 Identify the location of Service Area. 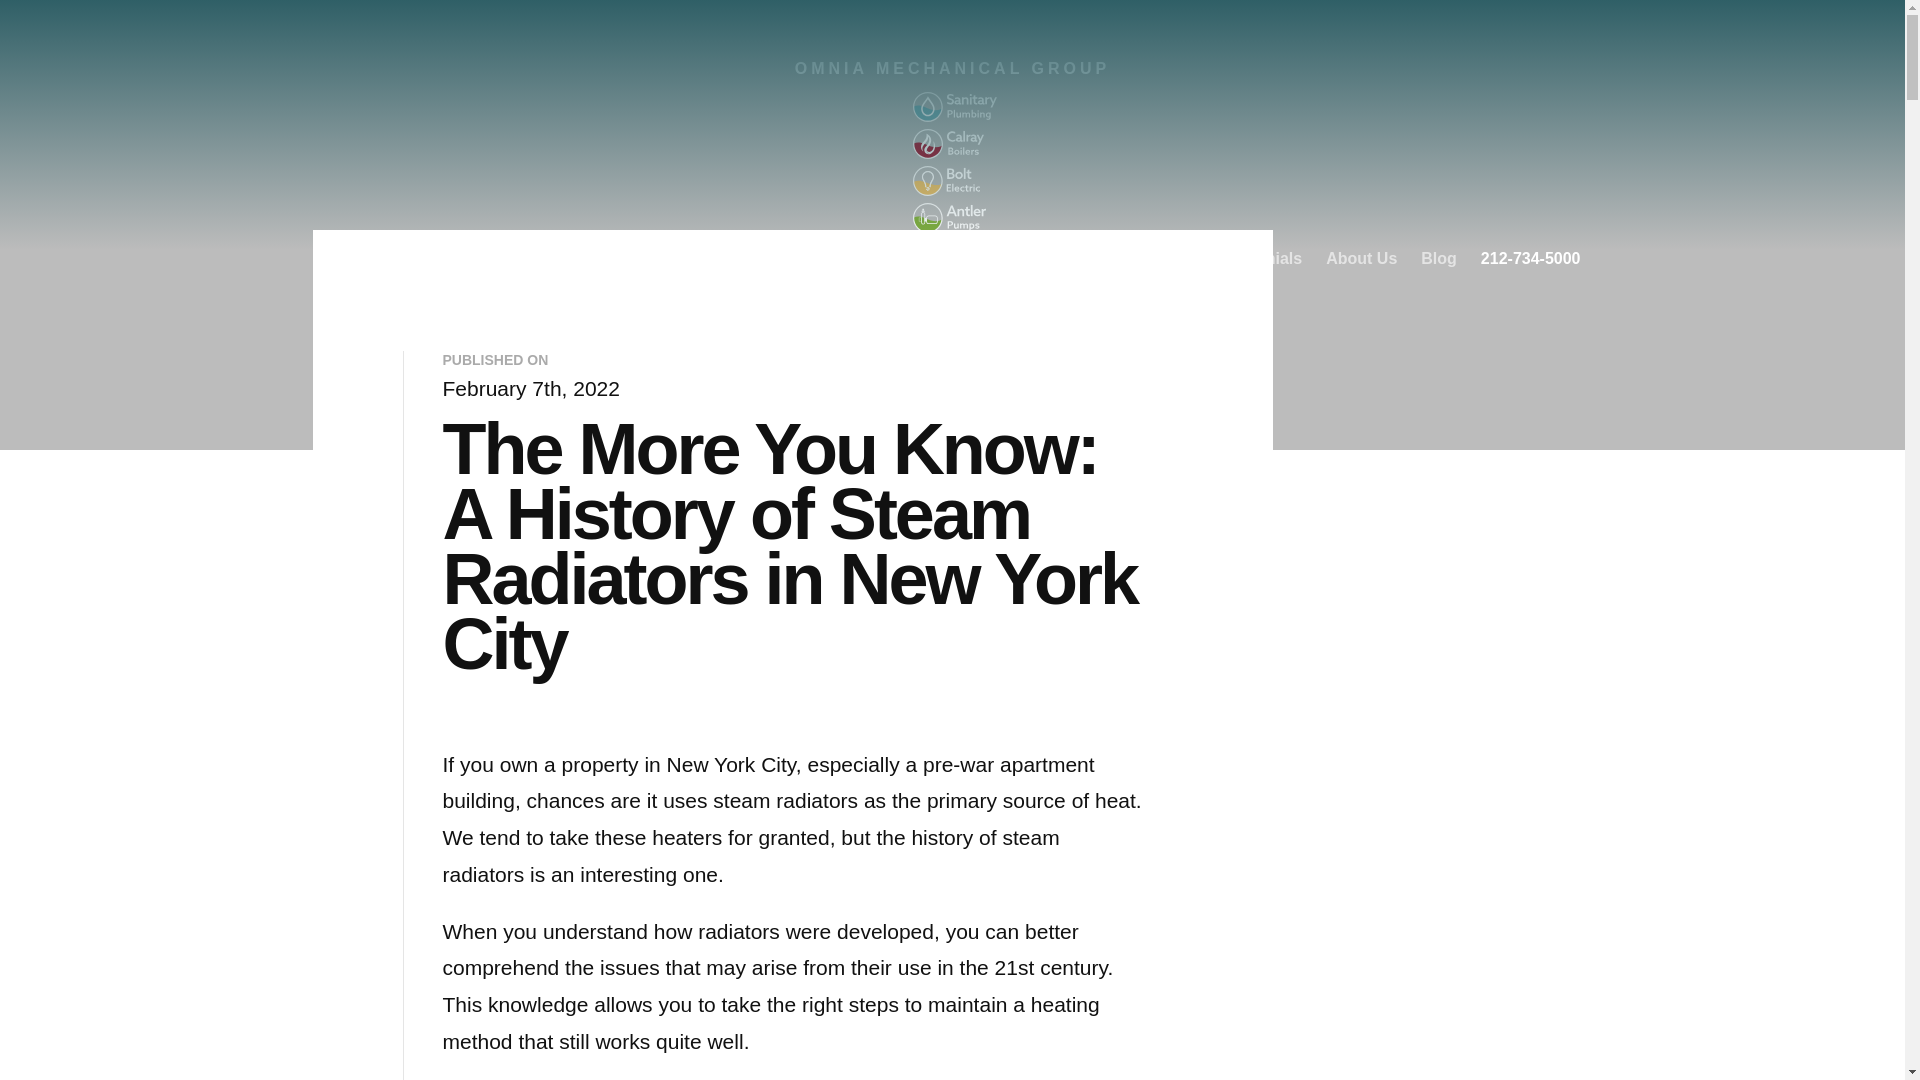
(1132, 260).